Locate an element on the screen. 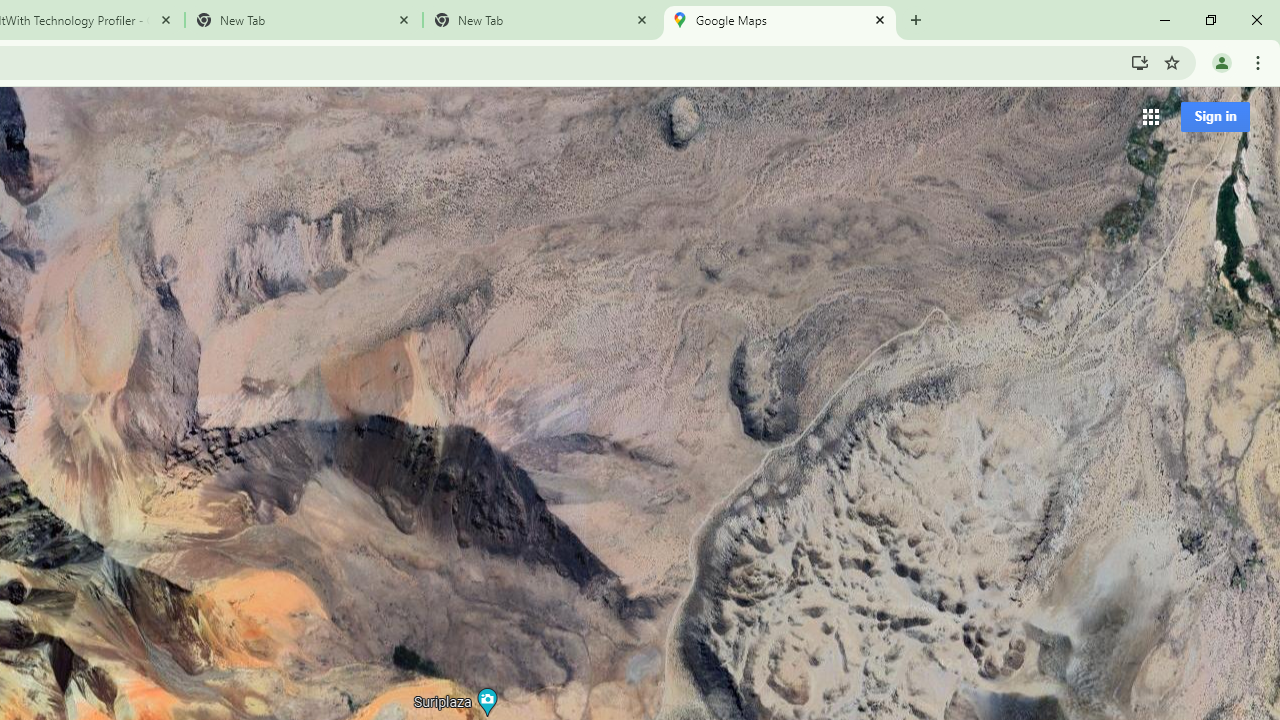  Google Maps is located at coordinates (779, 20).